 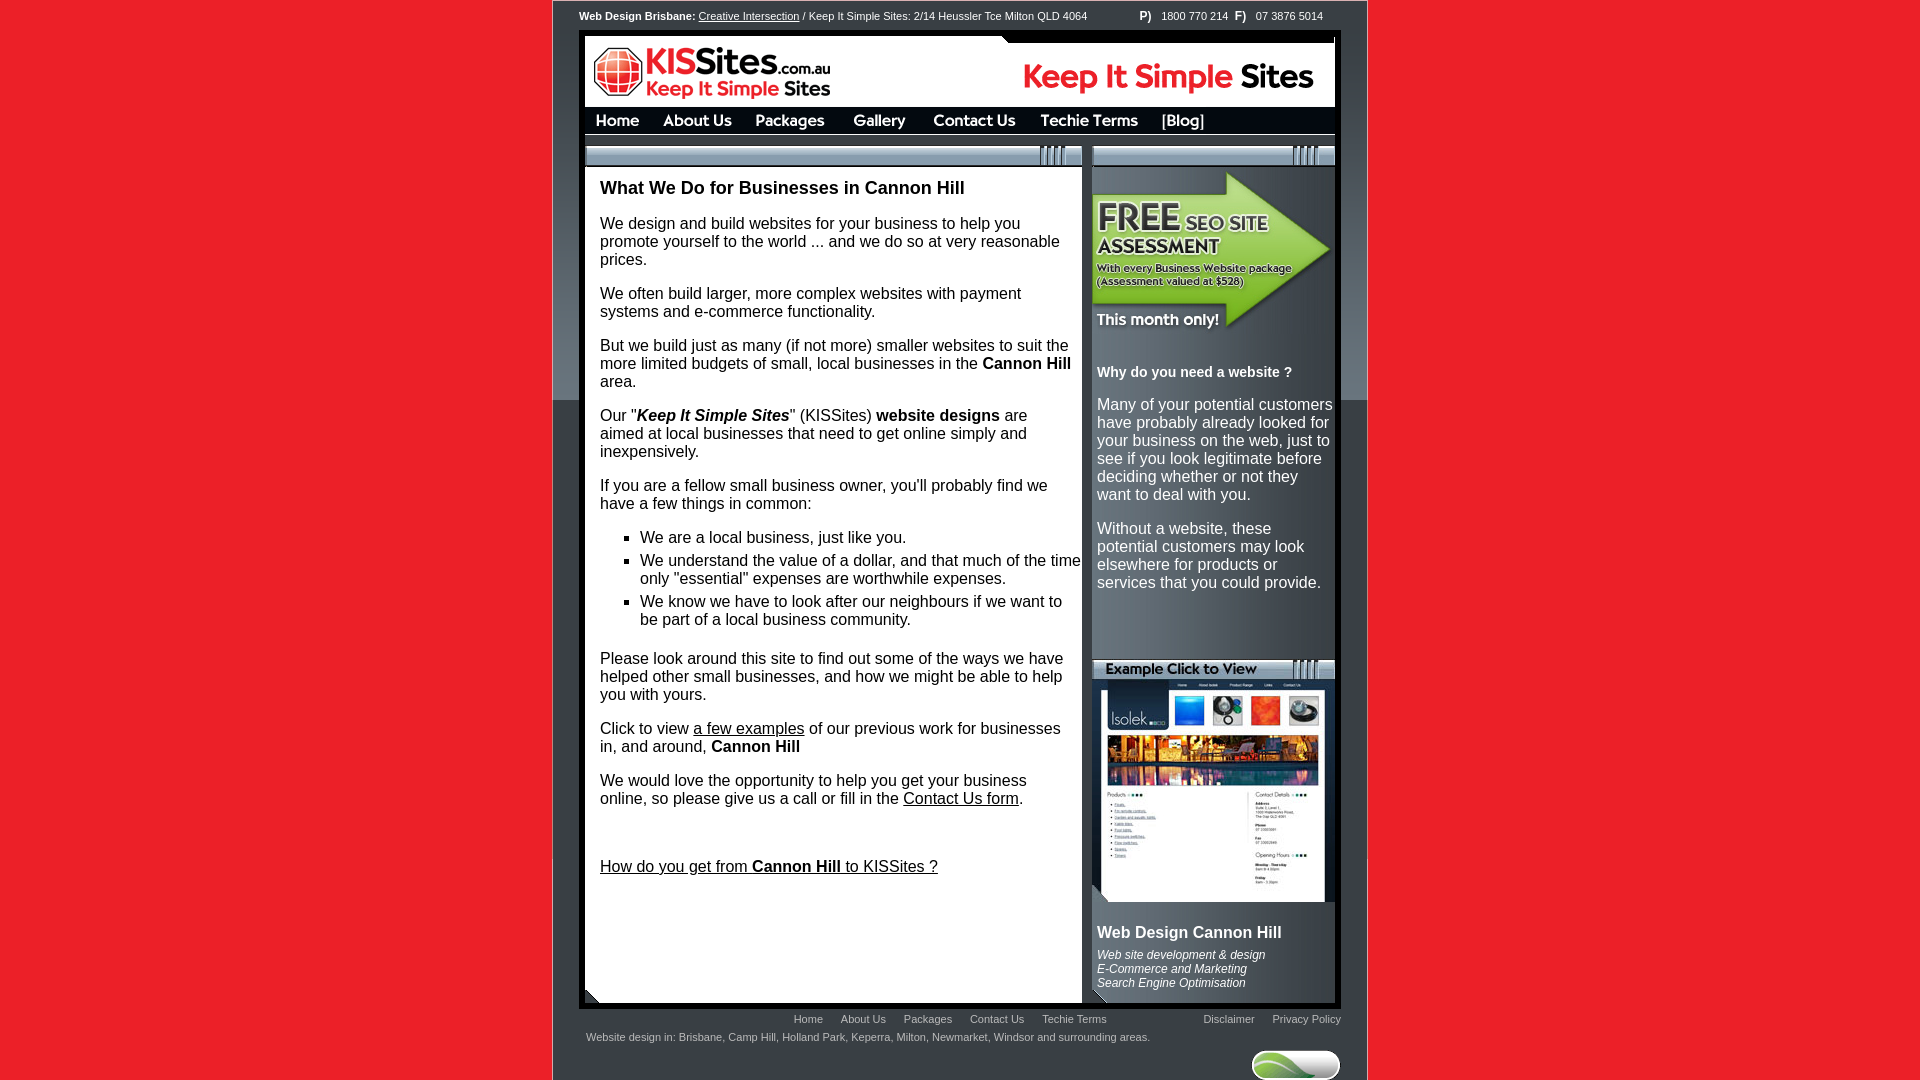 I want to click on Home, so click(x=808, y=1019).